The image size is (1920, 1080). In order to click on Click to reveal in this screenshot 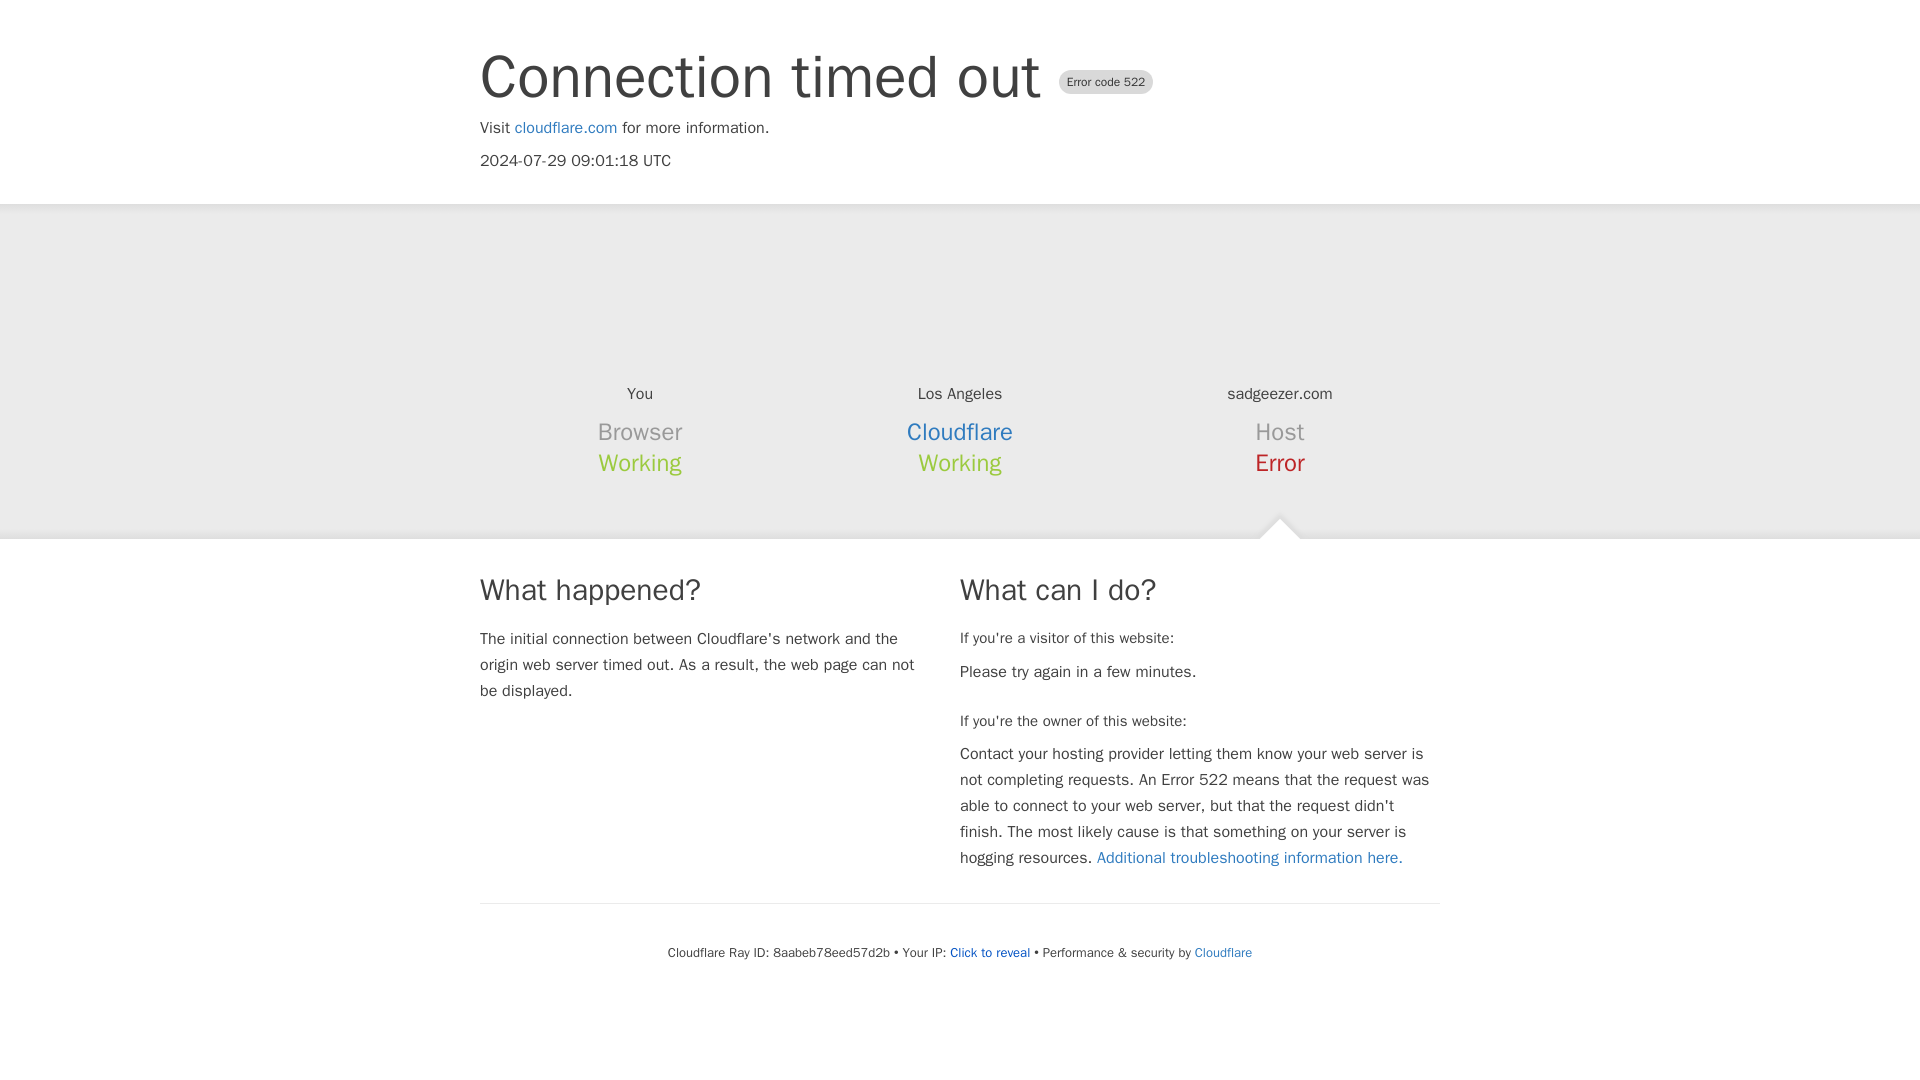, I will do `click(990, 952)`.